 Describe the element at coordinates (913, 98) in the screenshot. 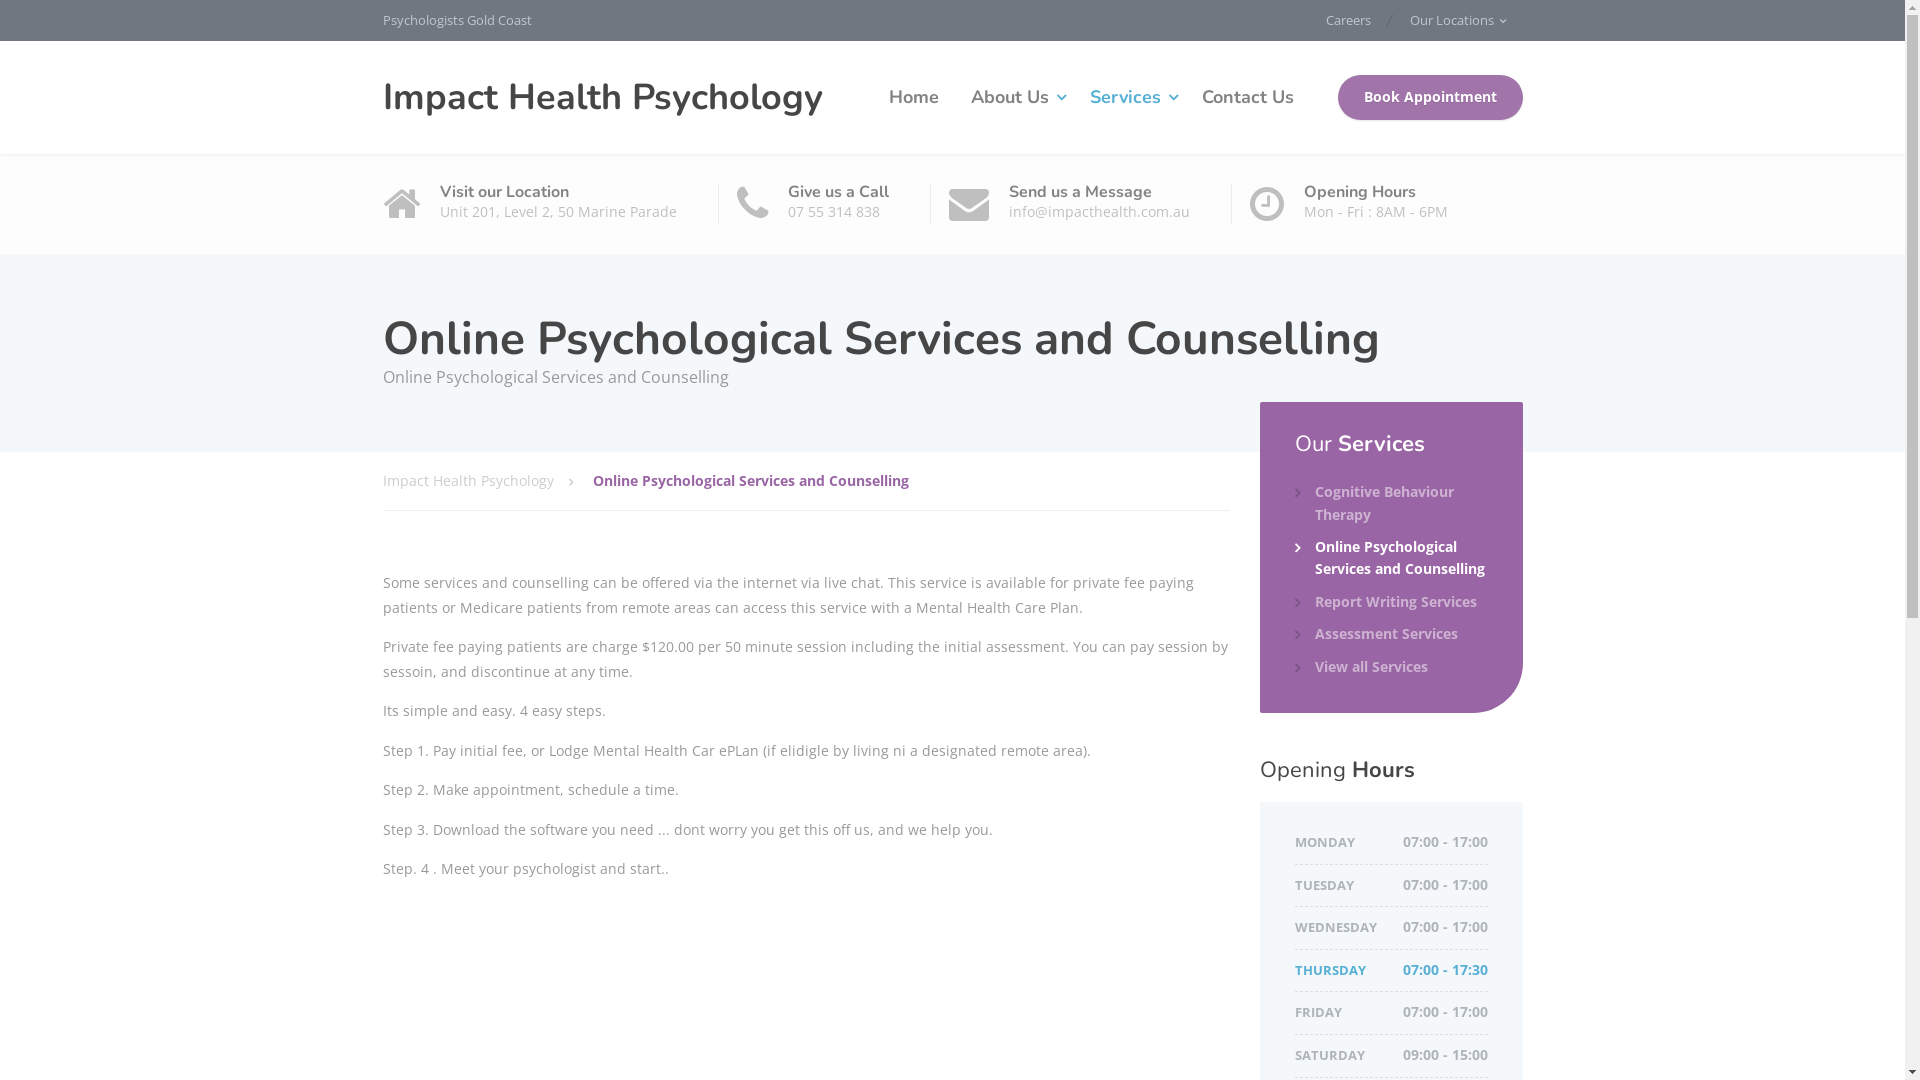

I see `Home` at that location.